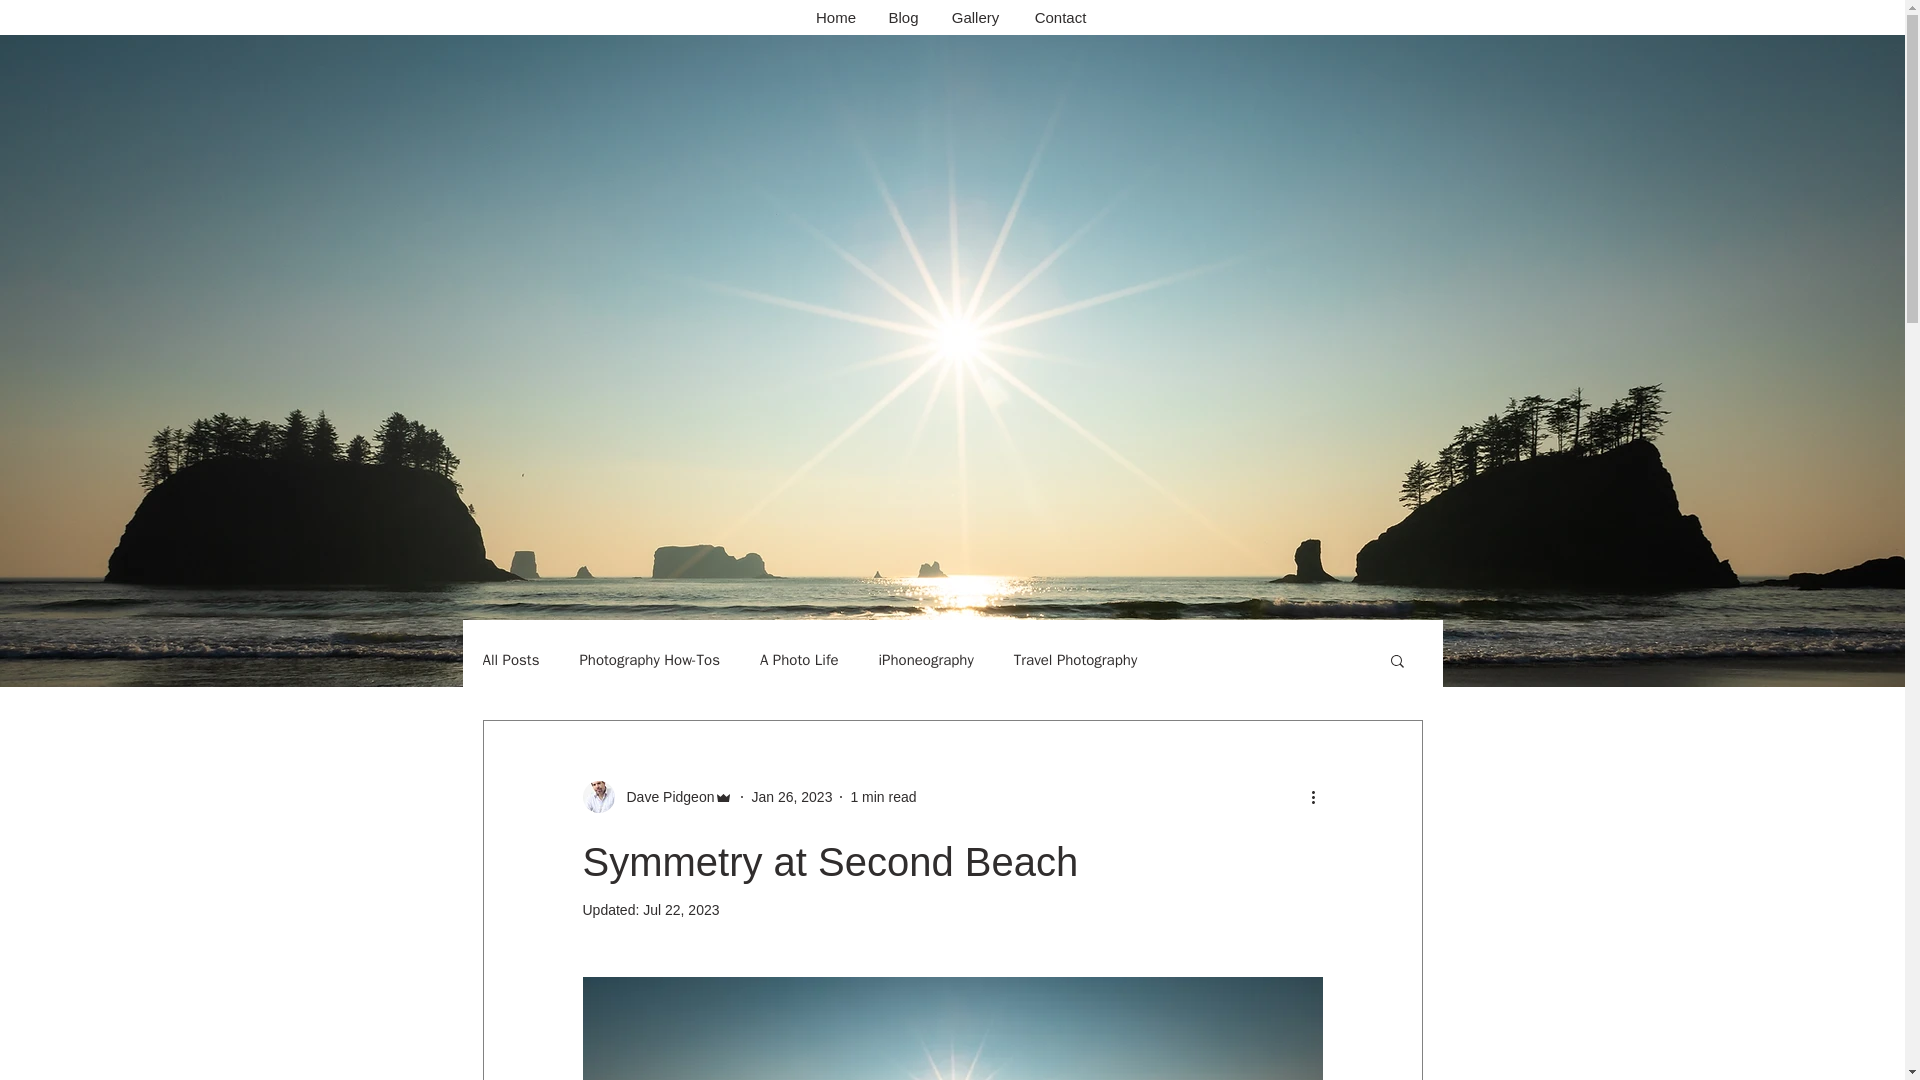 The image size is (1920, 1080). What do you see at coordinates (510, 659) in the screenshot?
I see `All Posts` at bounding box center [510, 659].